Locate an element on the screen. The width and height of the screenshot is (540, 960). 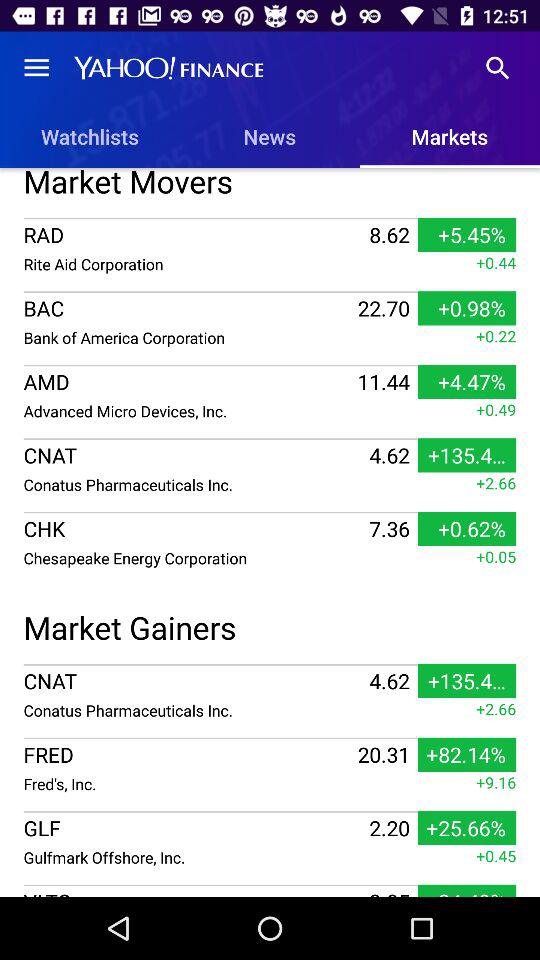
turn off item above the advanced micro devices is located at coordinates (188, 382).